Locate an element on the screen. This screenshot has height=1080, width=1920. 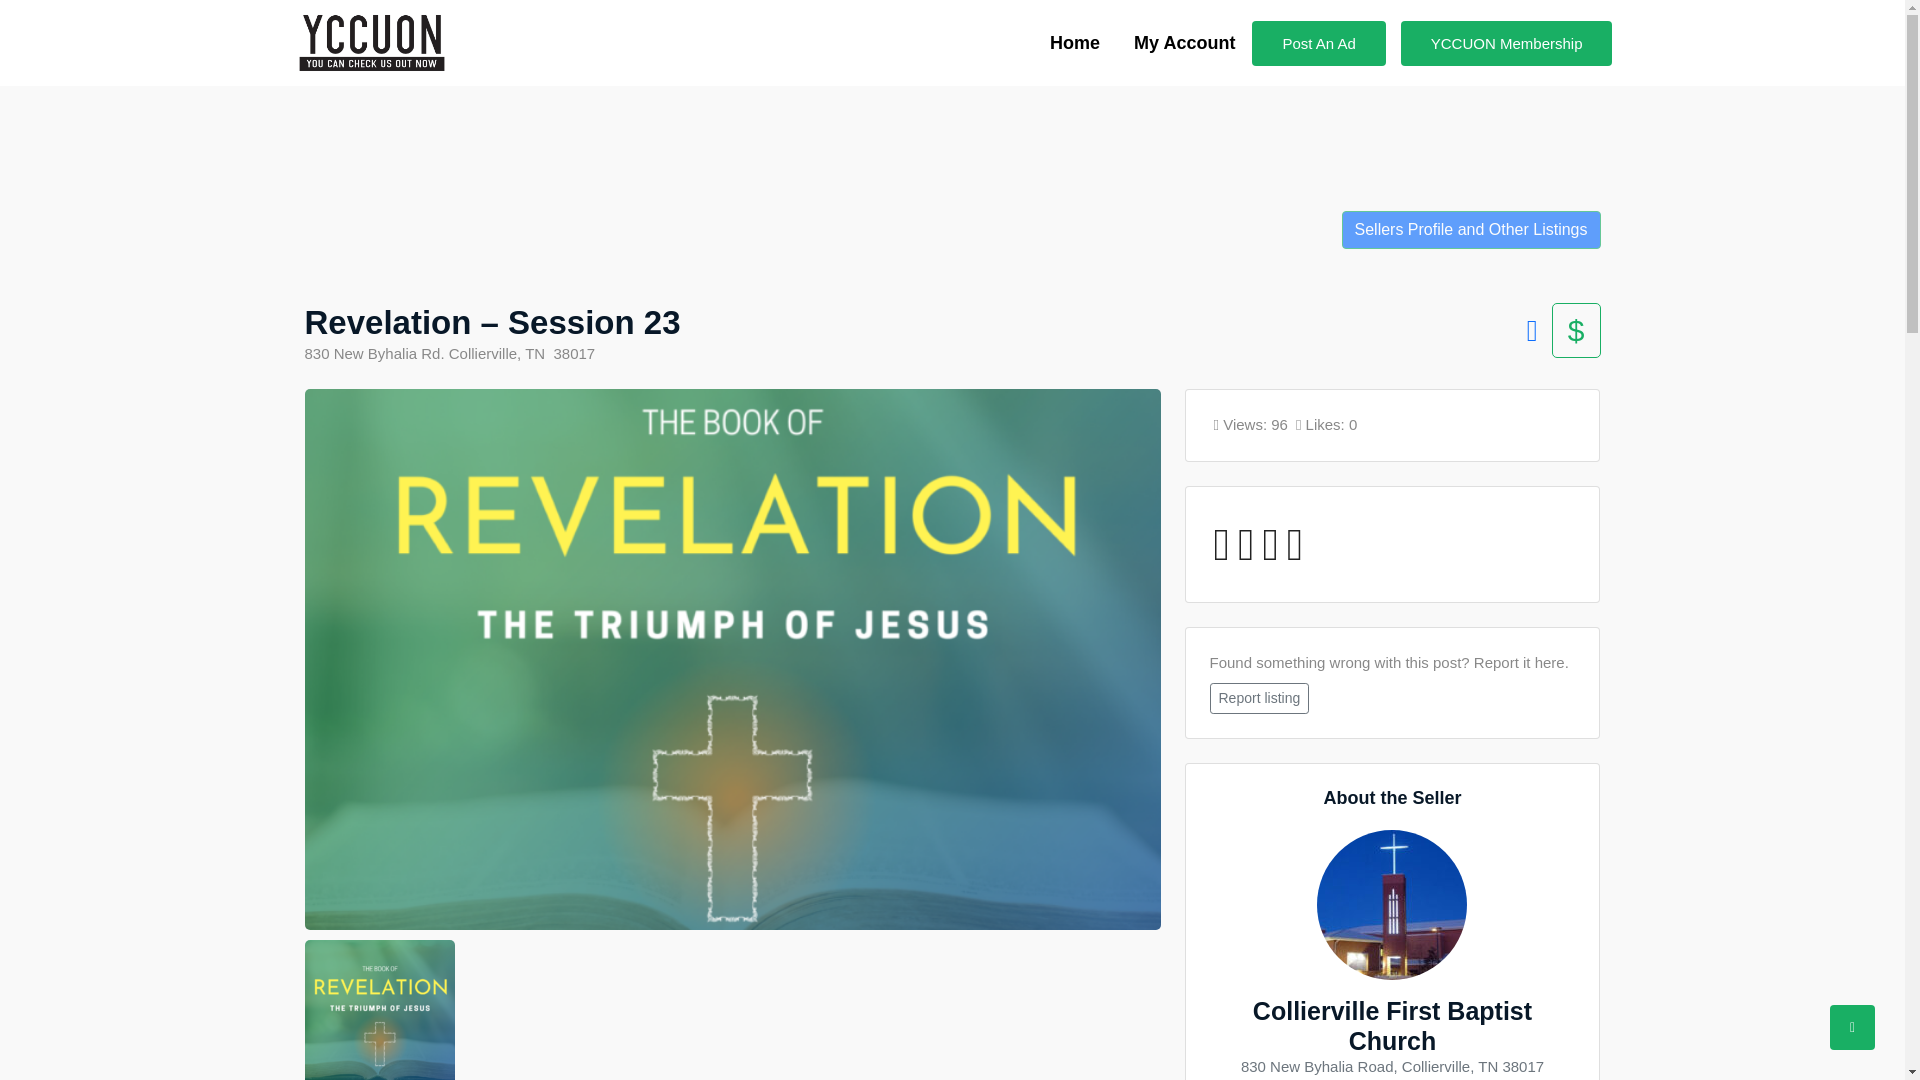
YCCUON Membership is located at coordinates (1506, 42).